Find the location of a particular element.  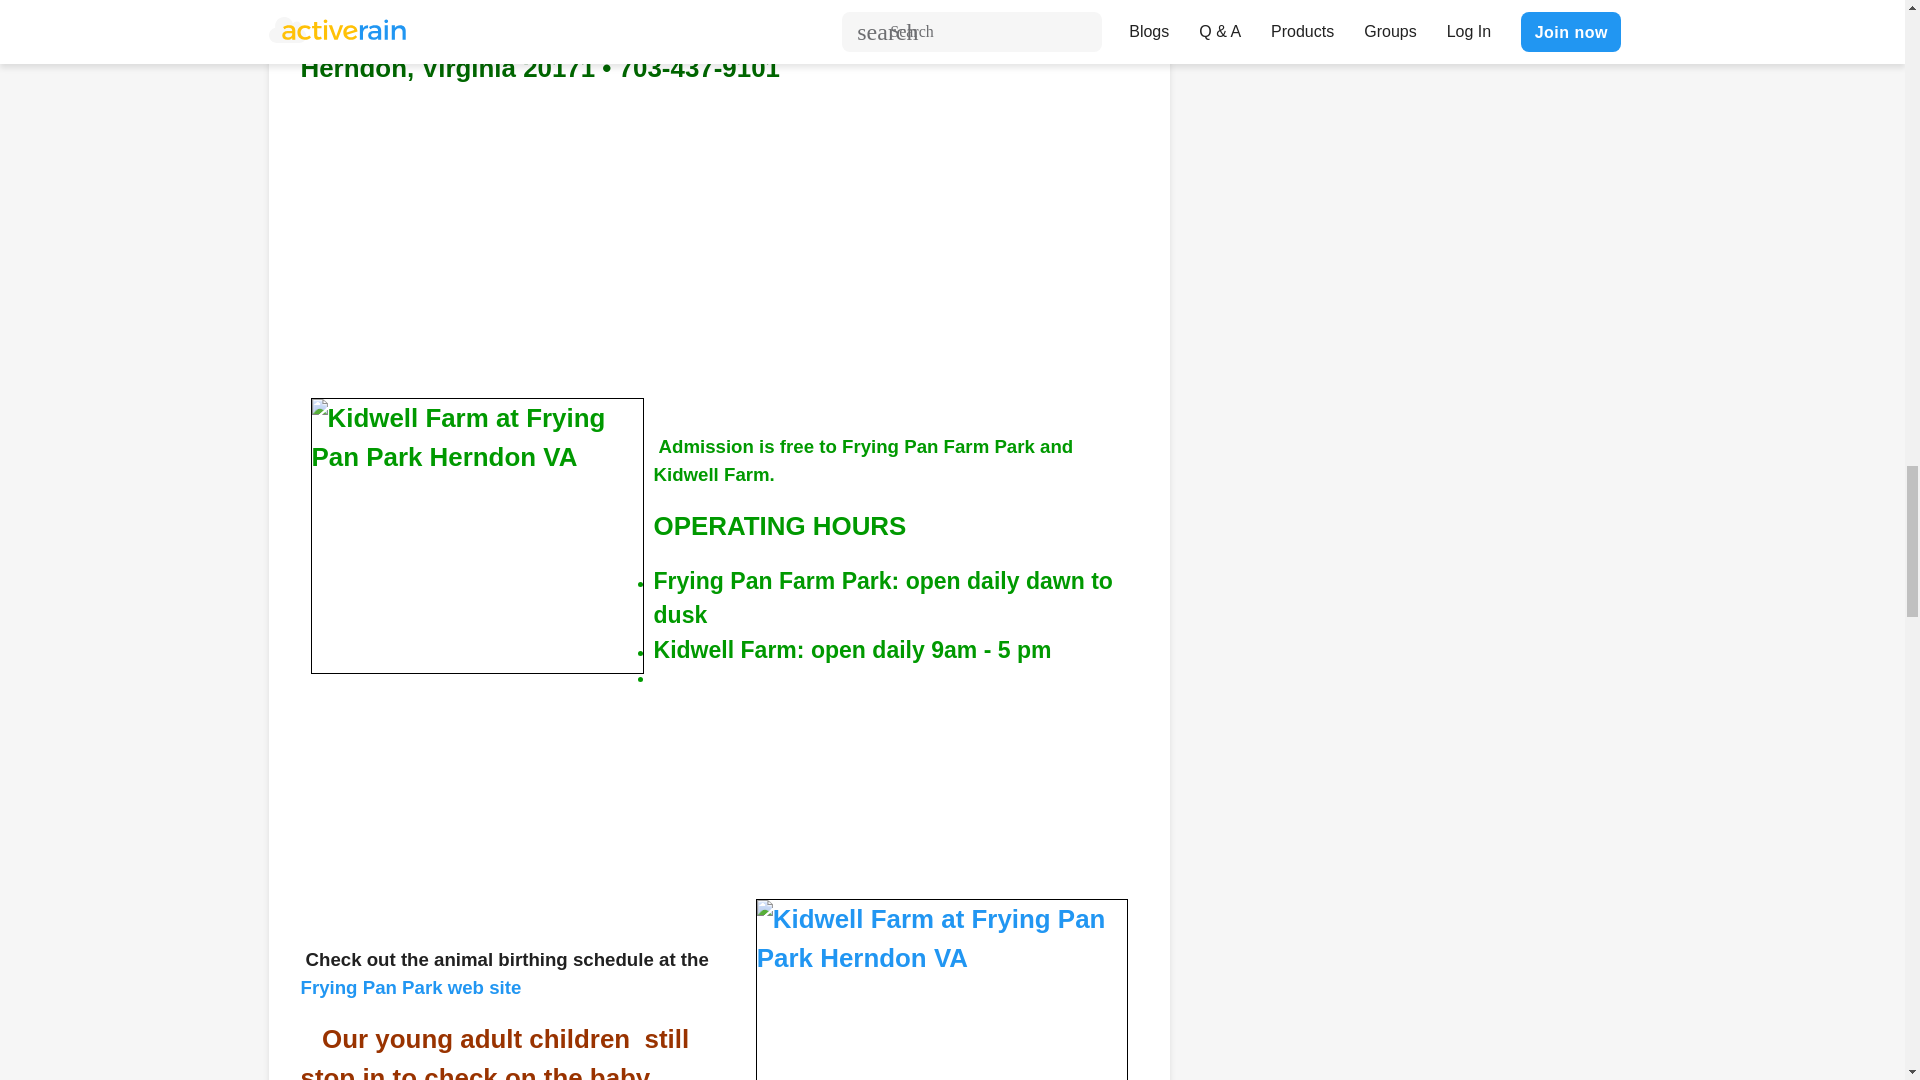

Kidwell Farm at Frying Pan Park Herndon VA is located at coordinates (476, 536).